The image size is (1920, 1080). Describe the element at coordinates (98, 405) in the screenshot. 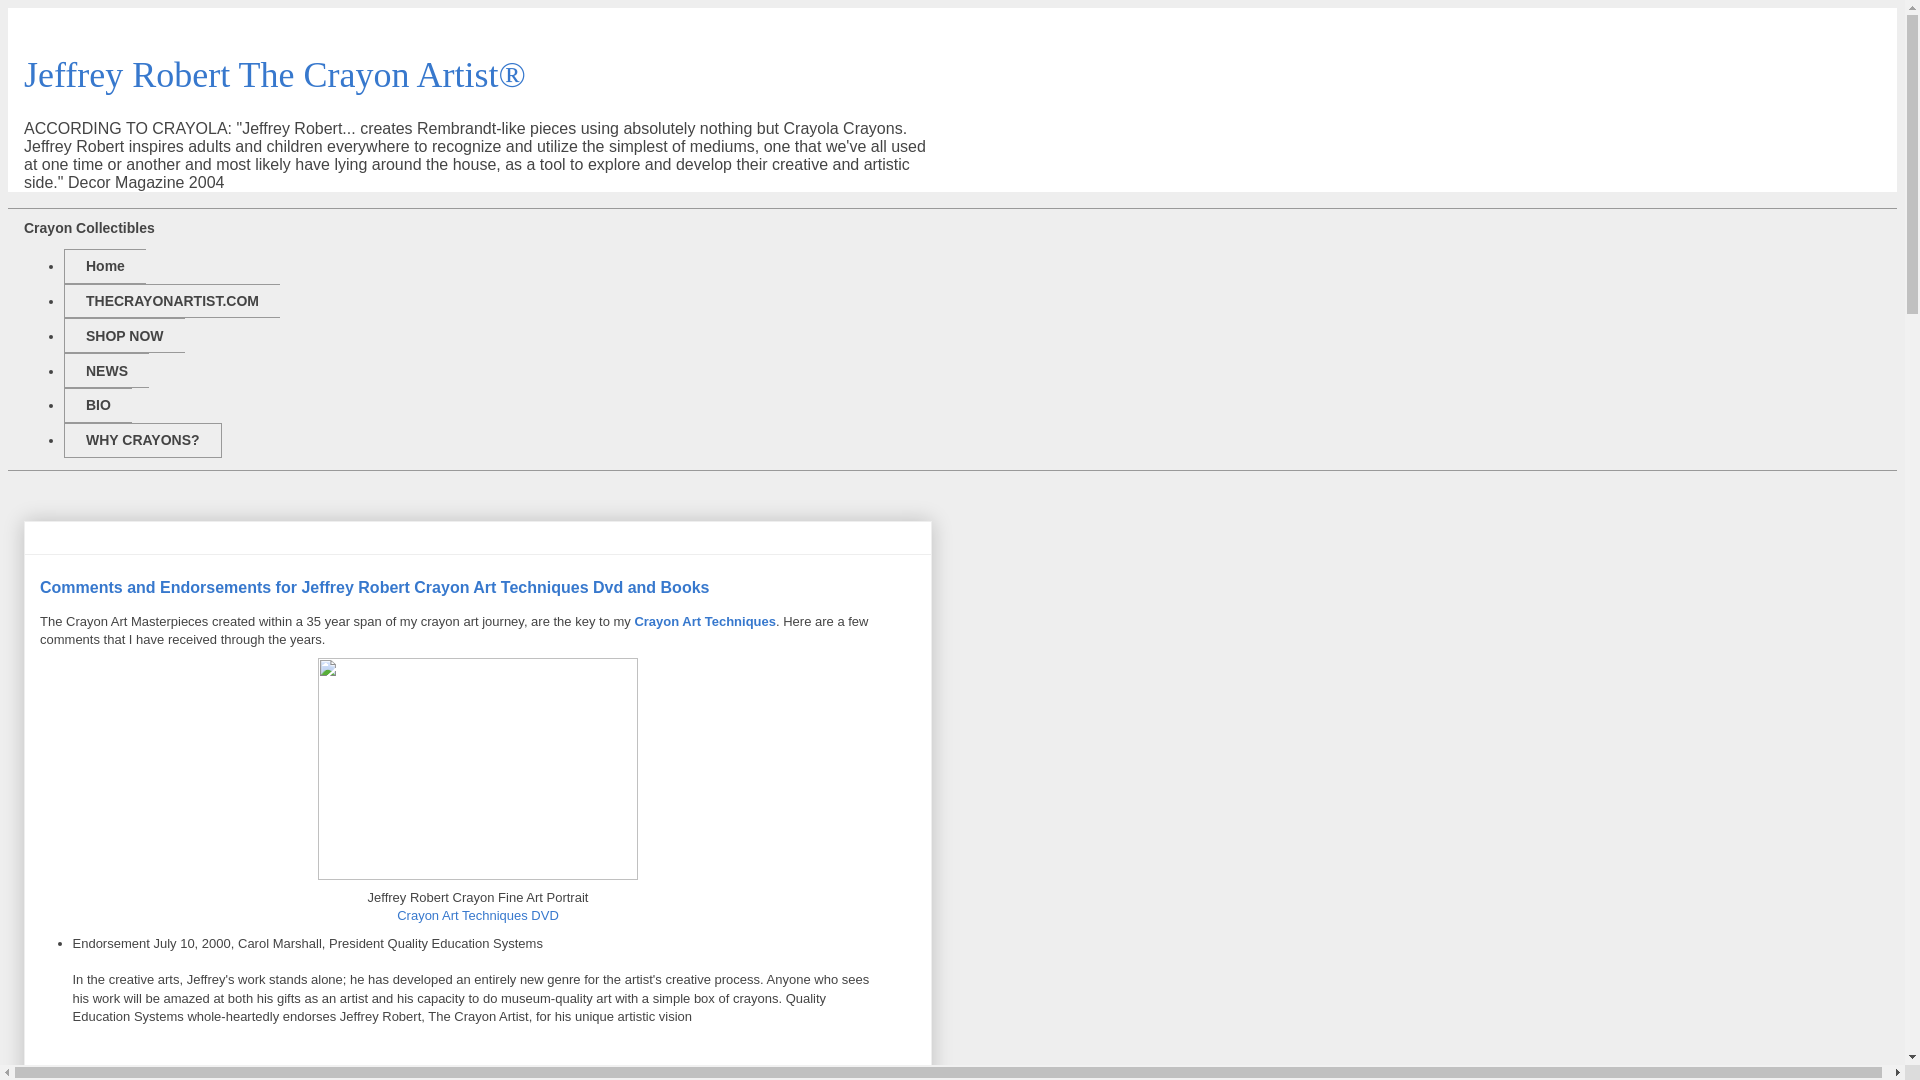

I see `BIO` at that location.